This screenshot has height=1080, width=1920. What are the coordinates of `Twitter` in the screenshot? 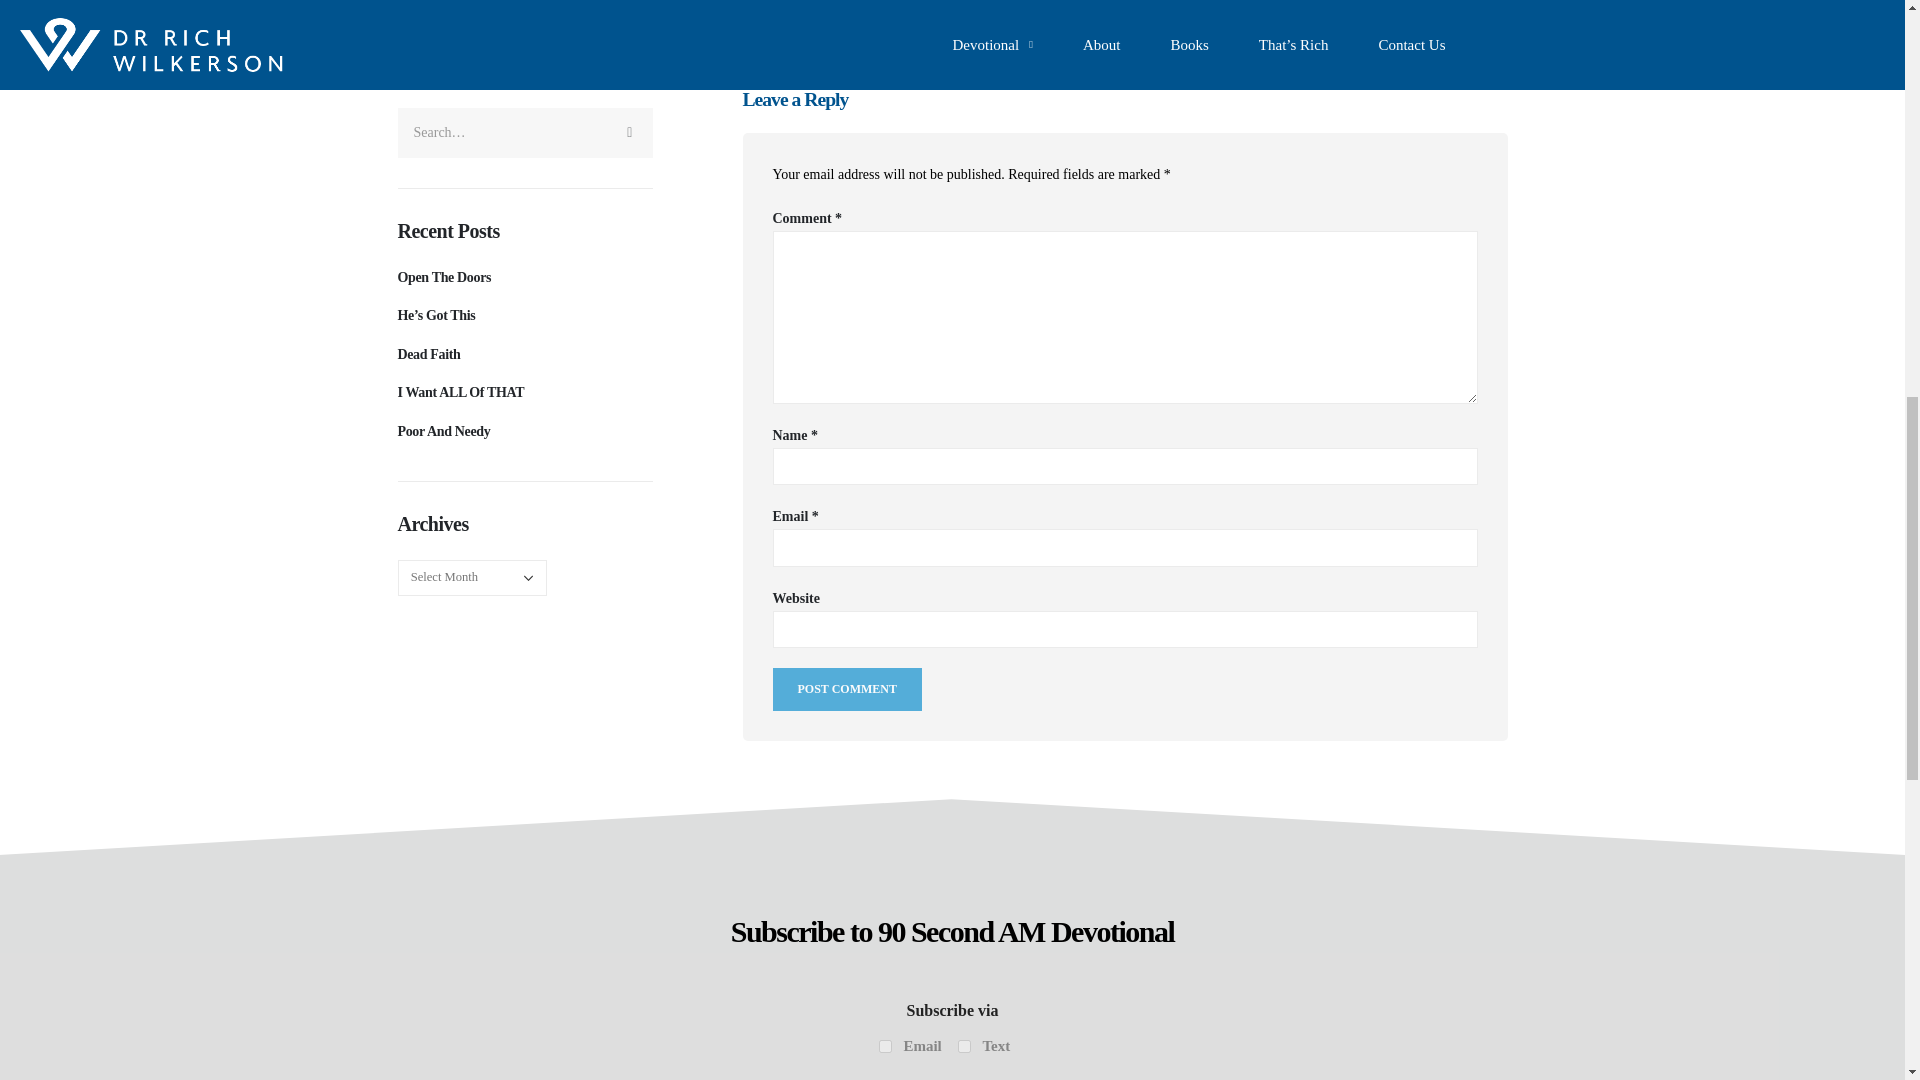 It's located at (798, 20).